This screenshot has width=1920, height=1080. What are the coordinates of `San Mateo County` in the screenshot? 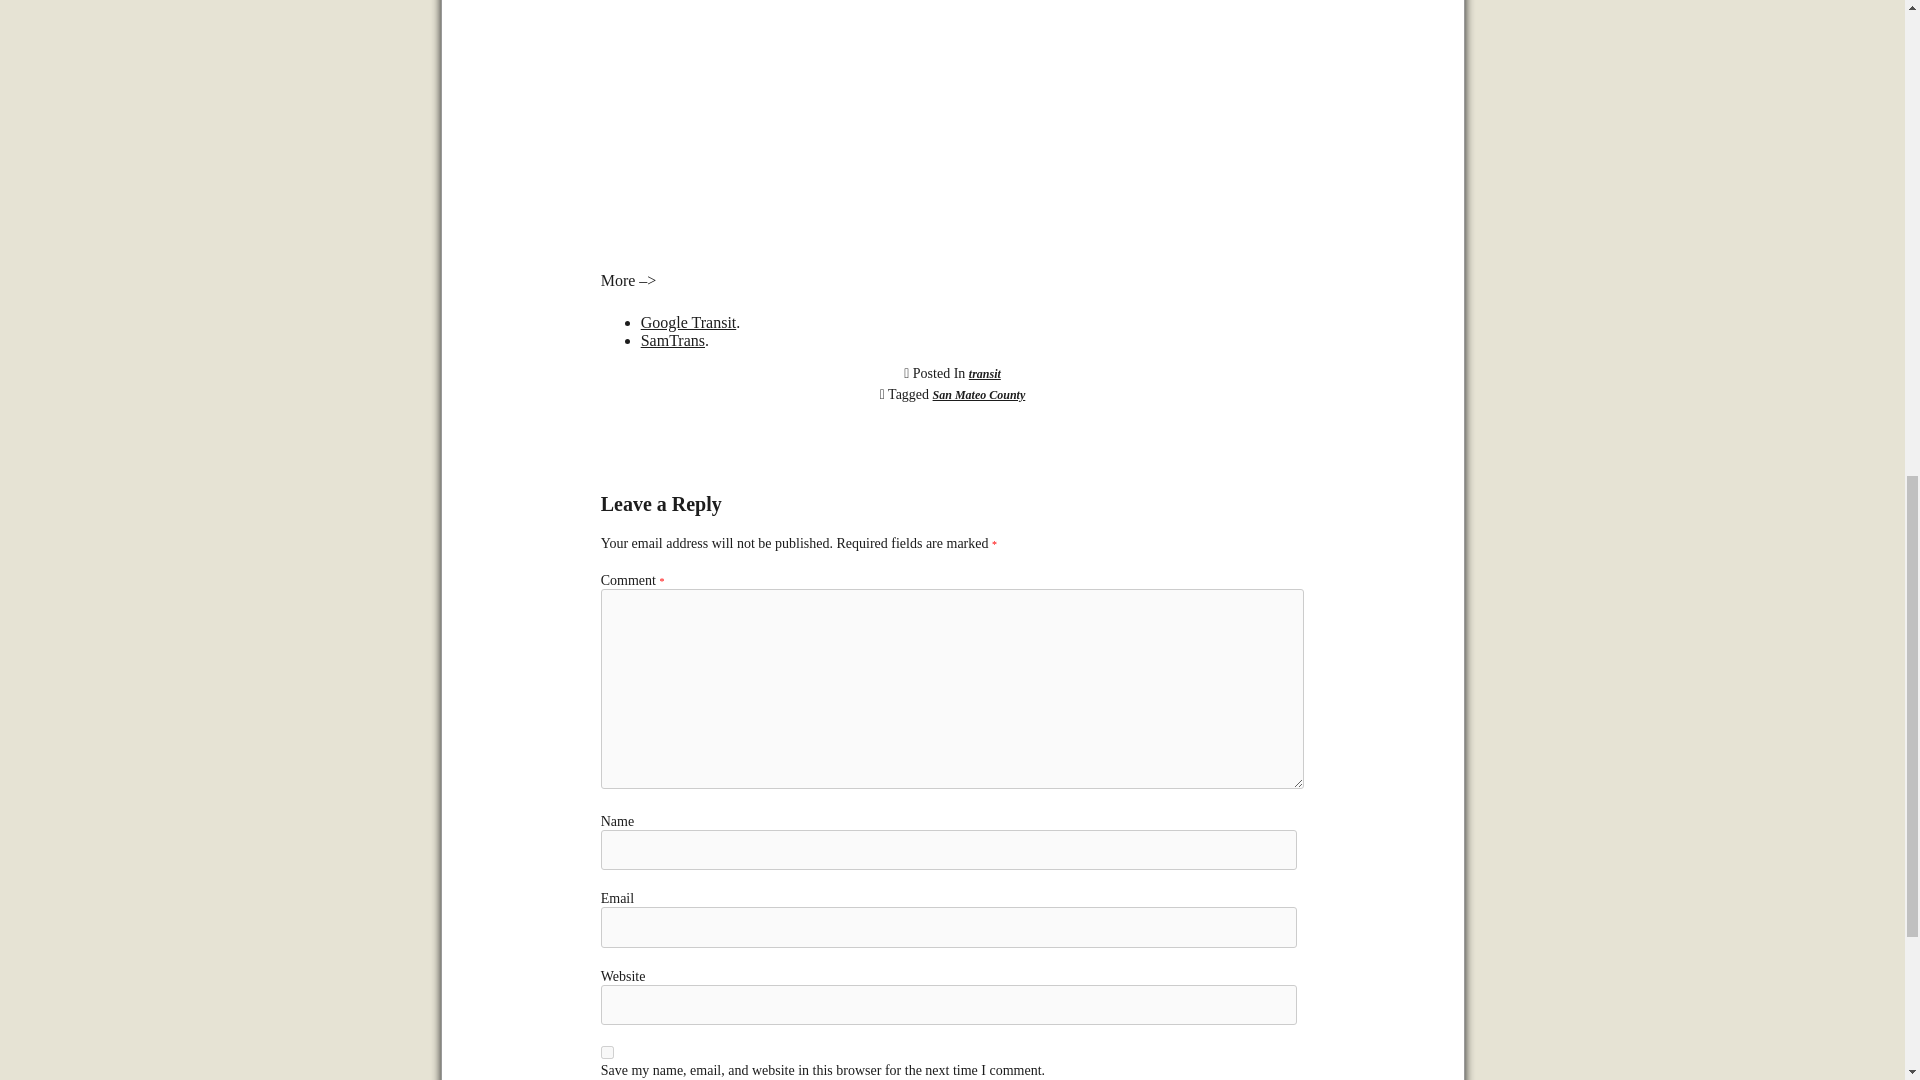 It's located at (979, 394).